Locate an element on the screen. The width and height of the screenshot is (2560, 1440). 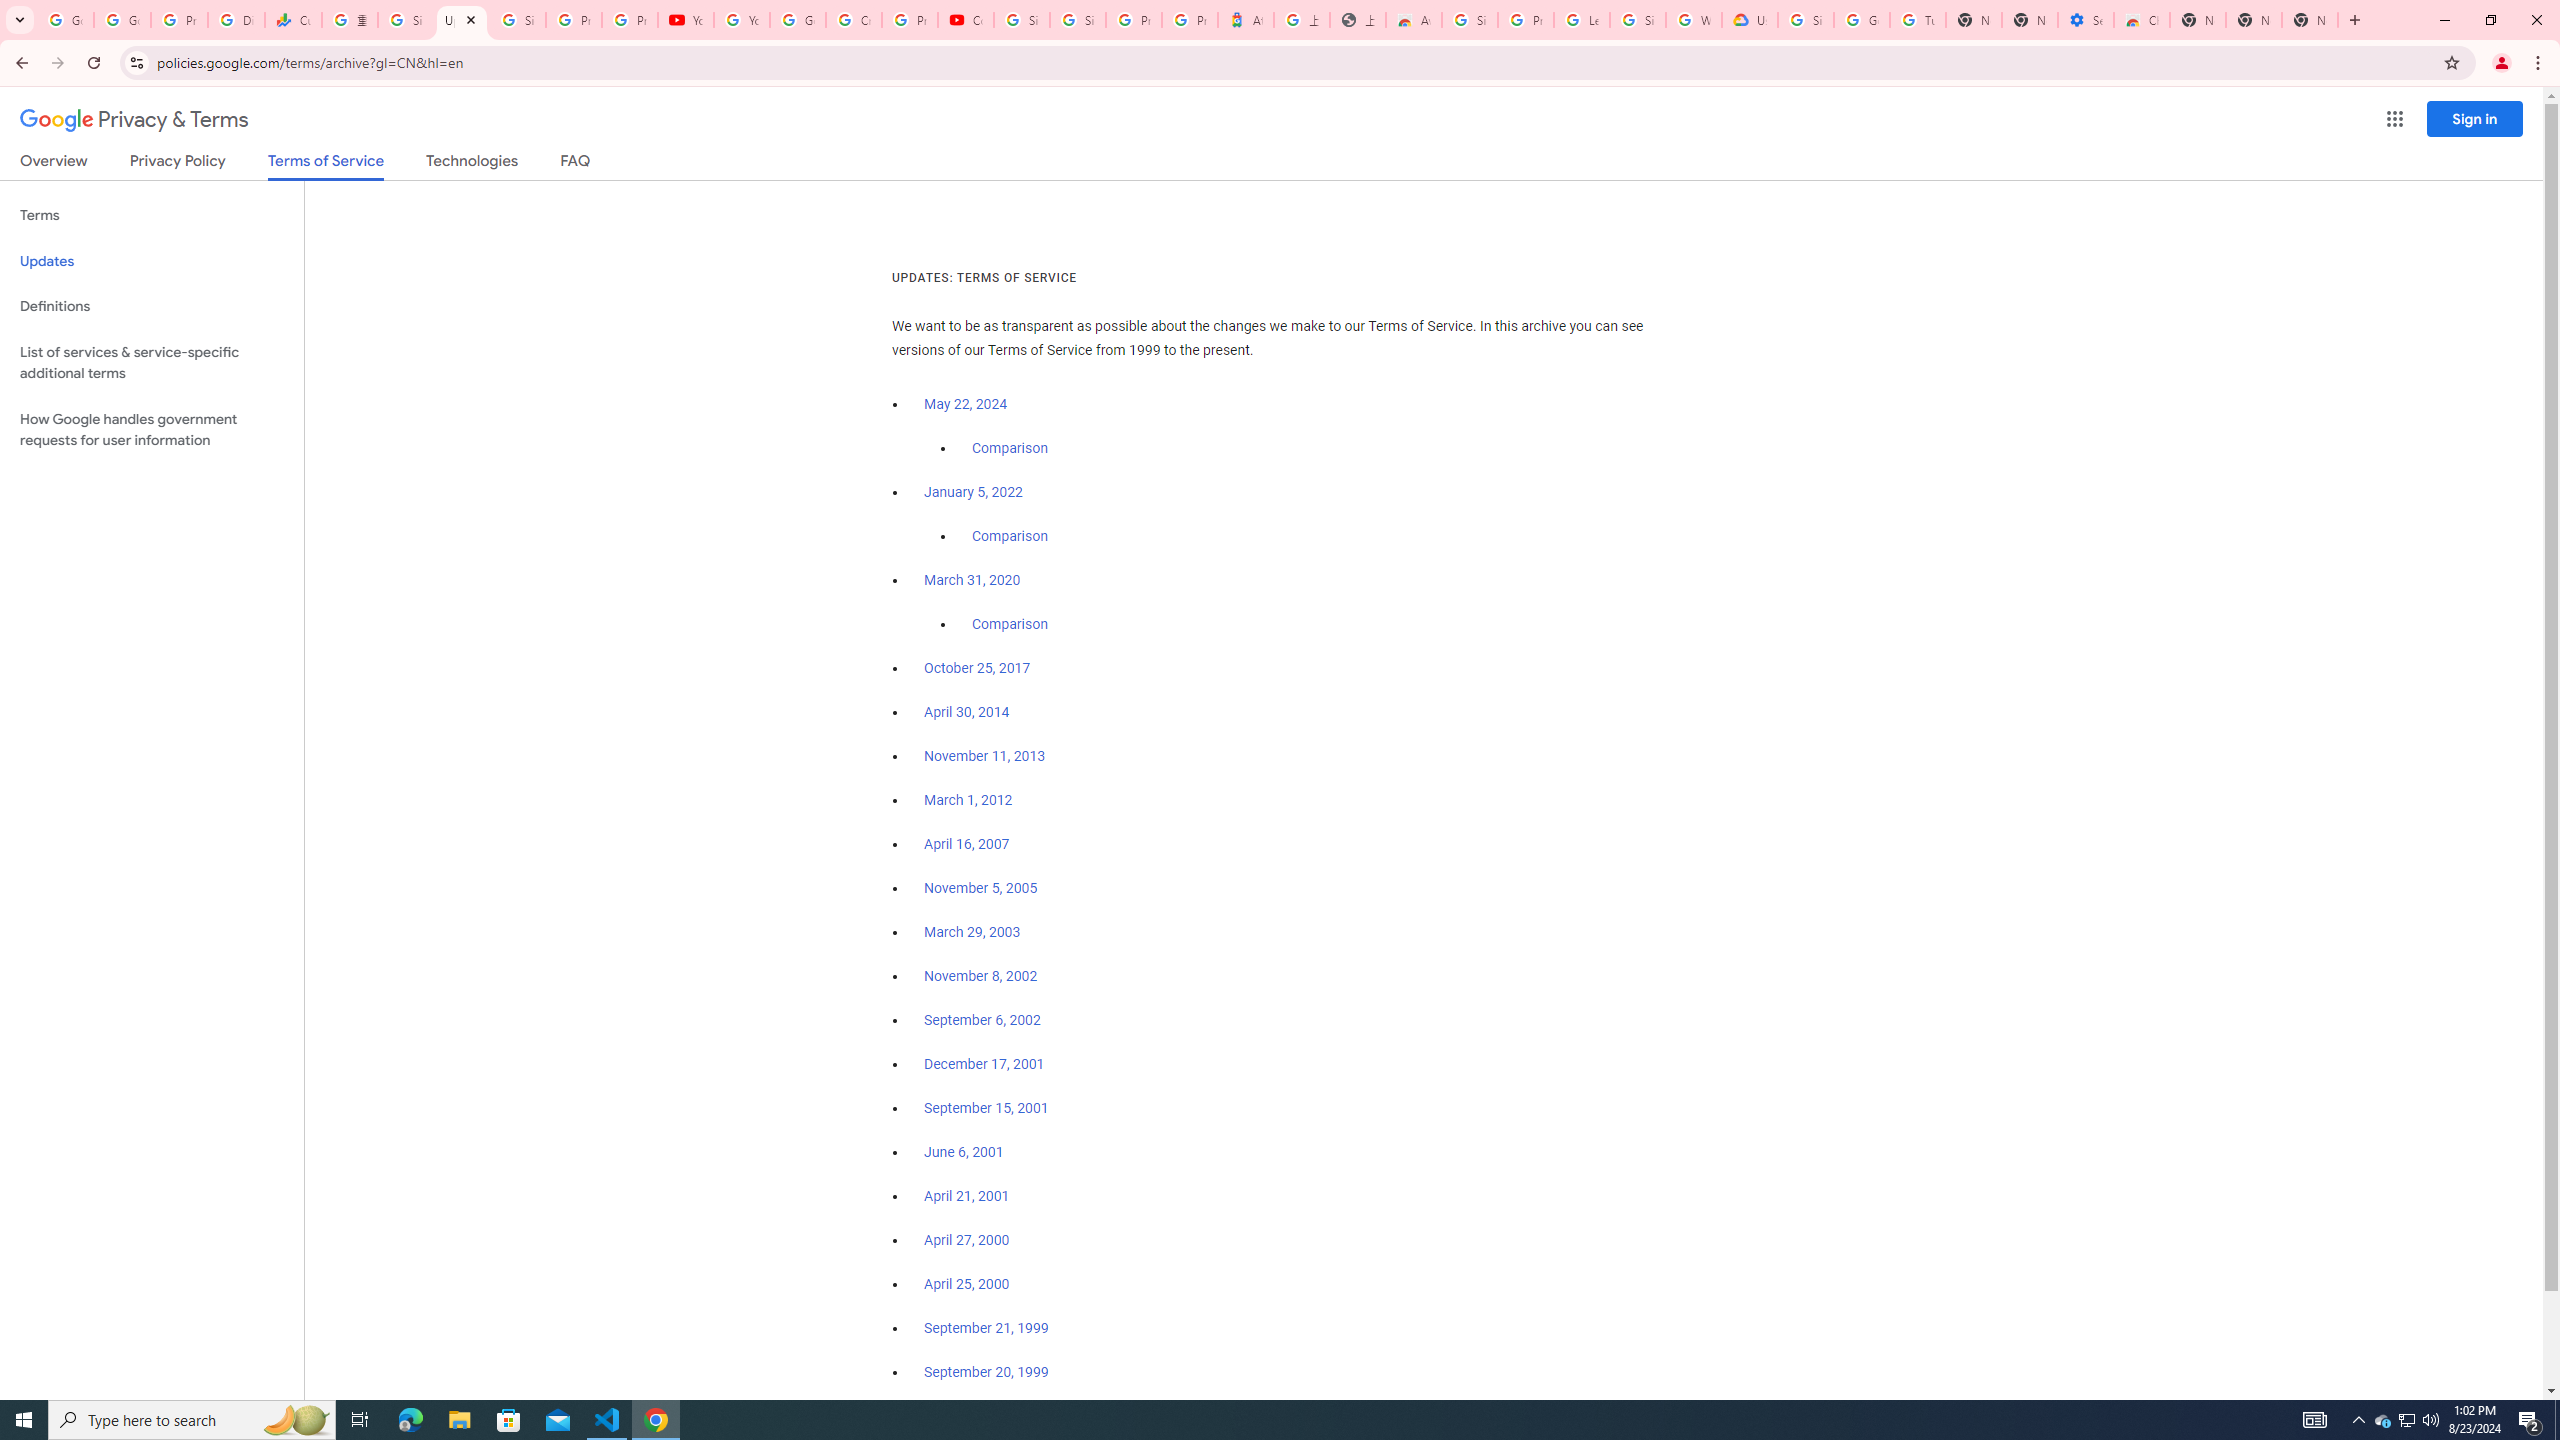
March 29, 2003 is located at coordinates (972, 932).